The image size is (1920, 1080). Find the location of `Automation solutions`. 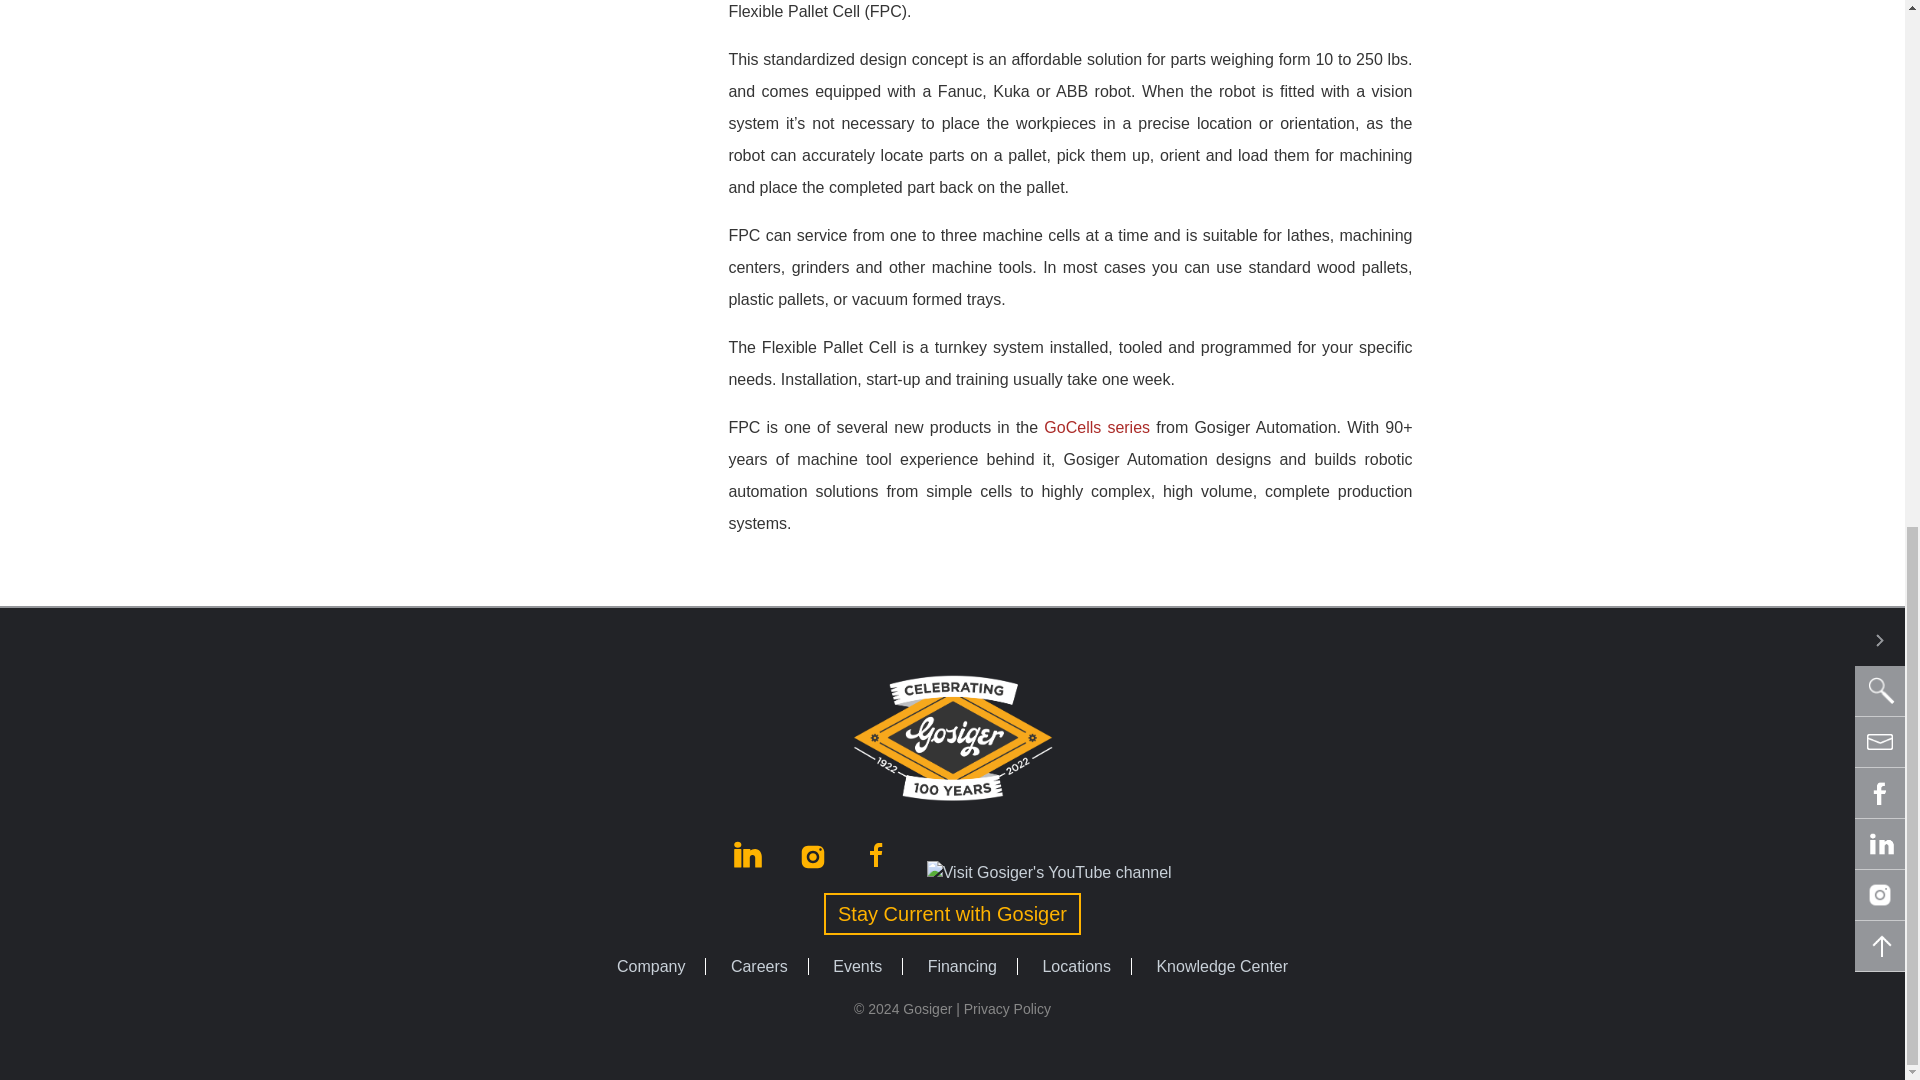

Automation solutions is located at coordinates (1097, 428).